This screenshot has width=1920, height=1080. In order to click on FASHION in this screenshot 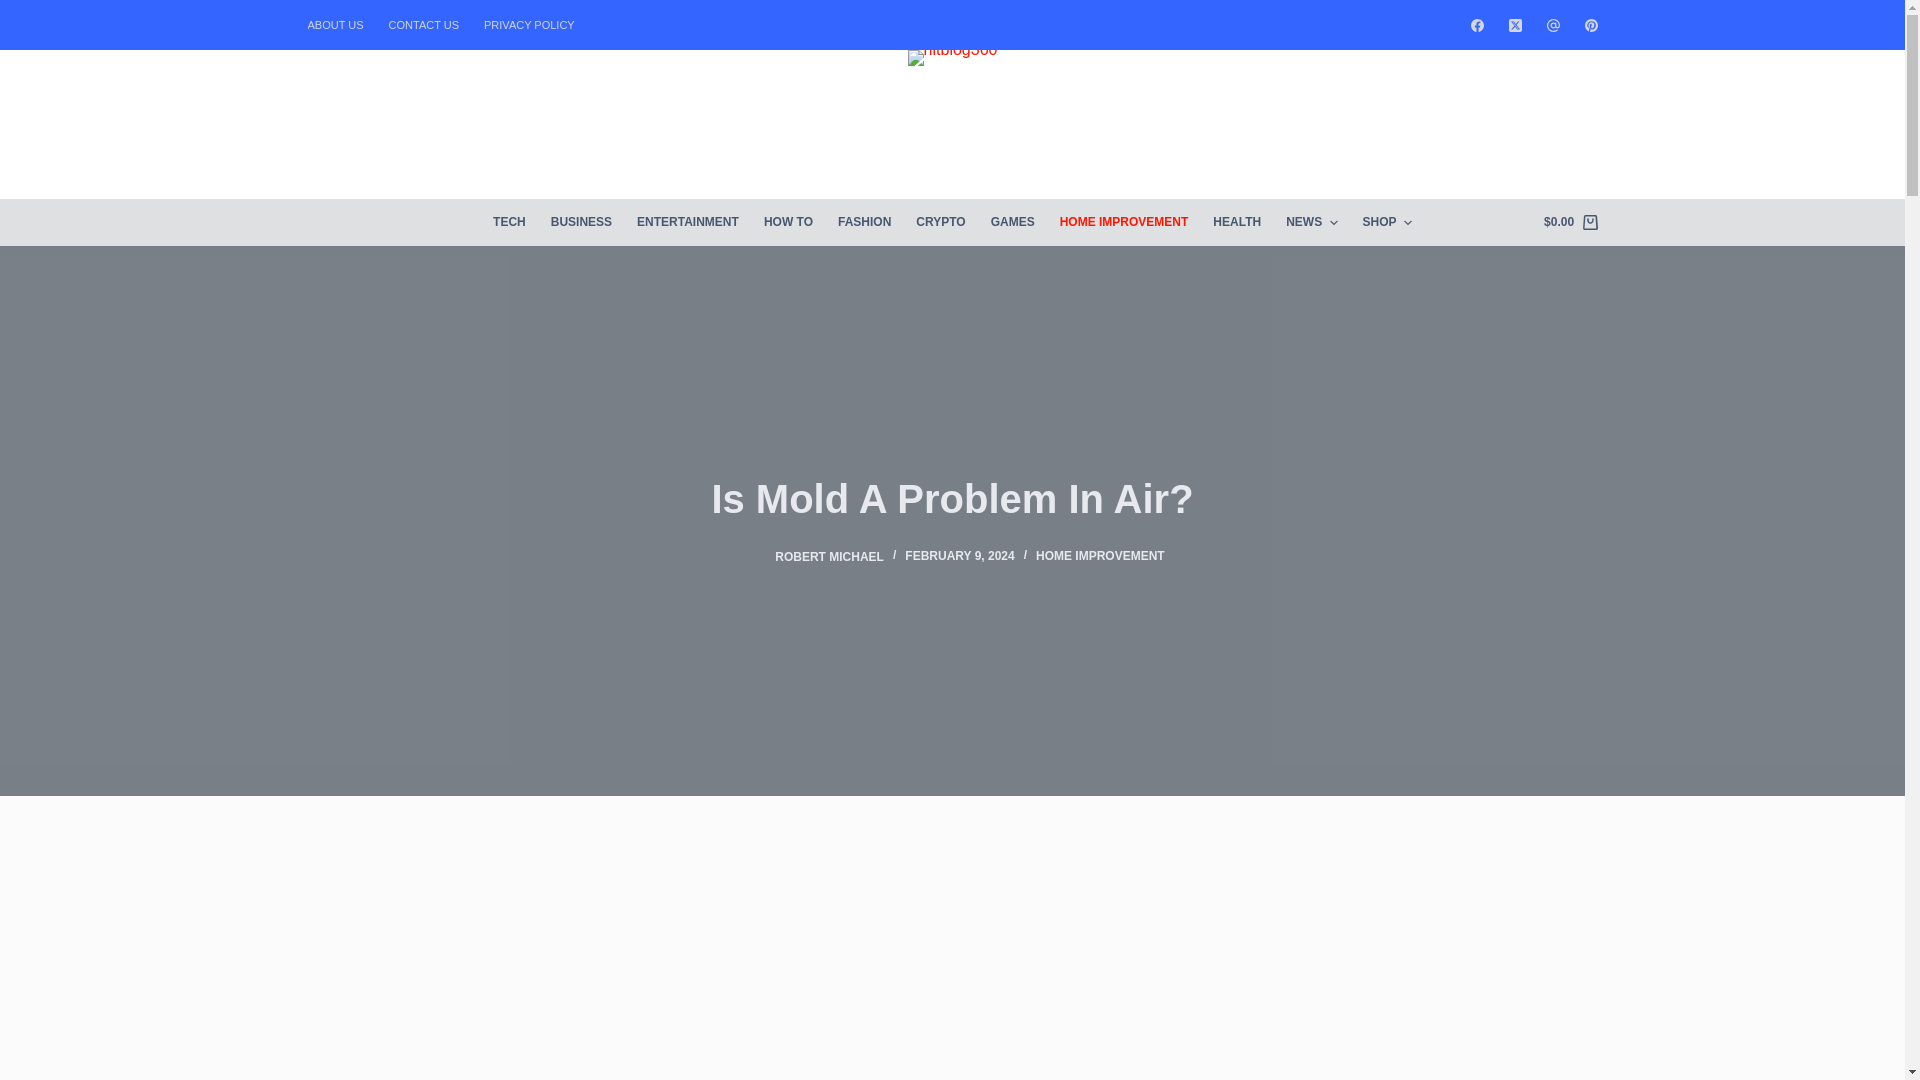, I will do `click(864, 222)`.